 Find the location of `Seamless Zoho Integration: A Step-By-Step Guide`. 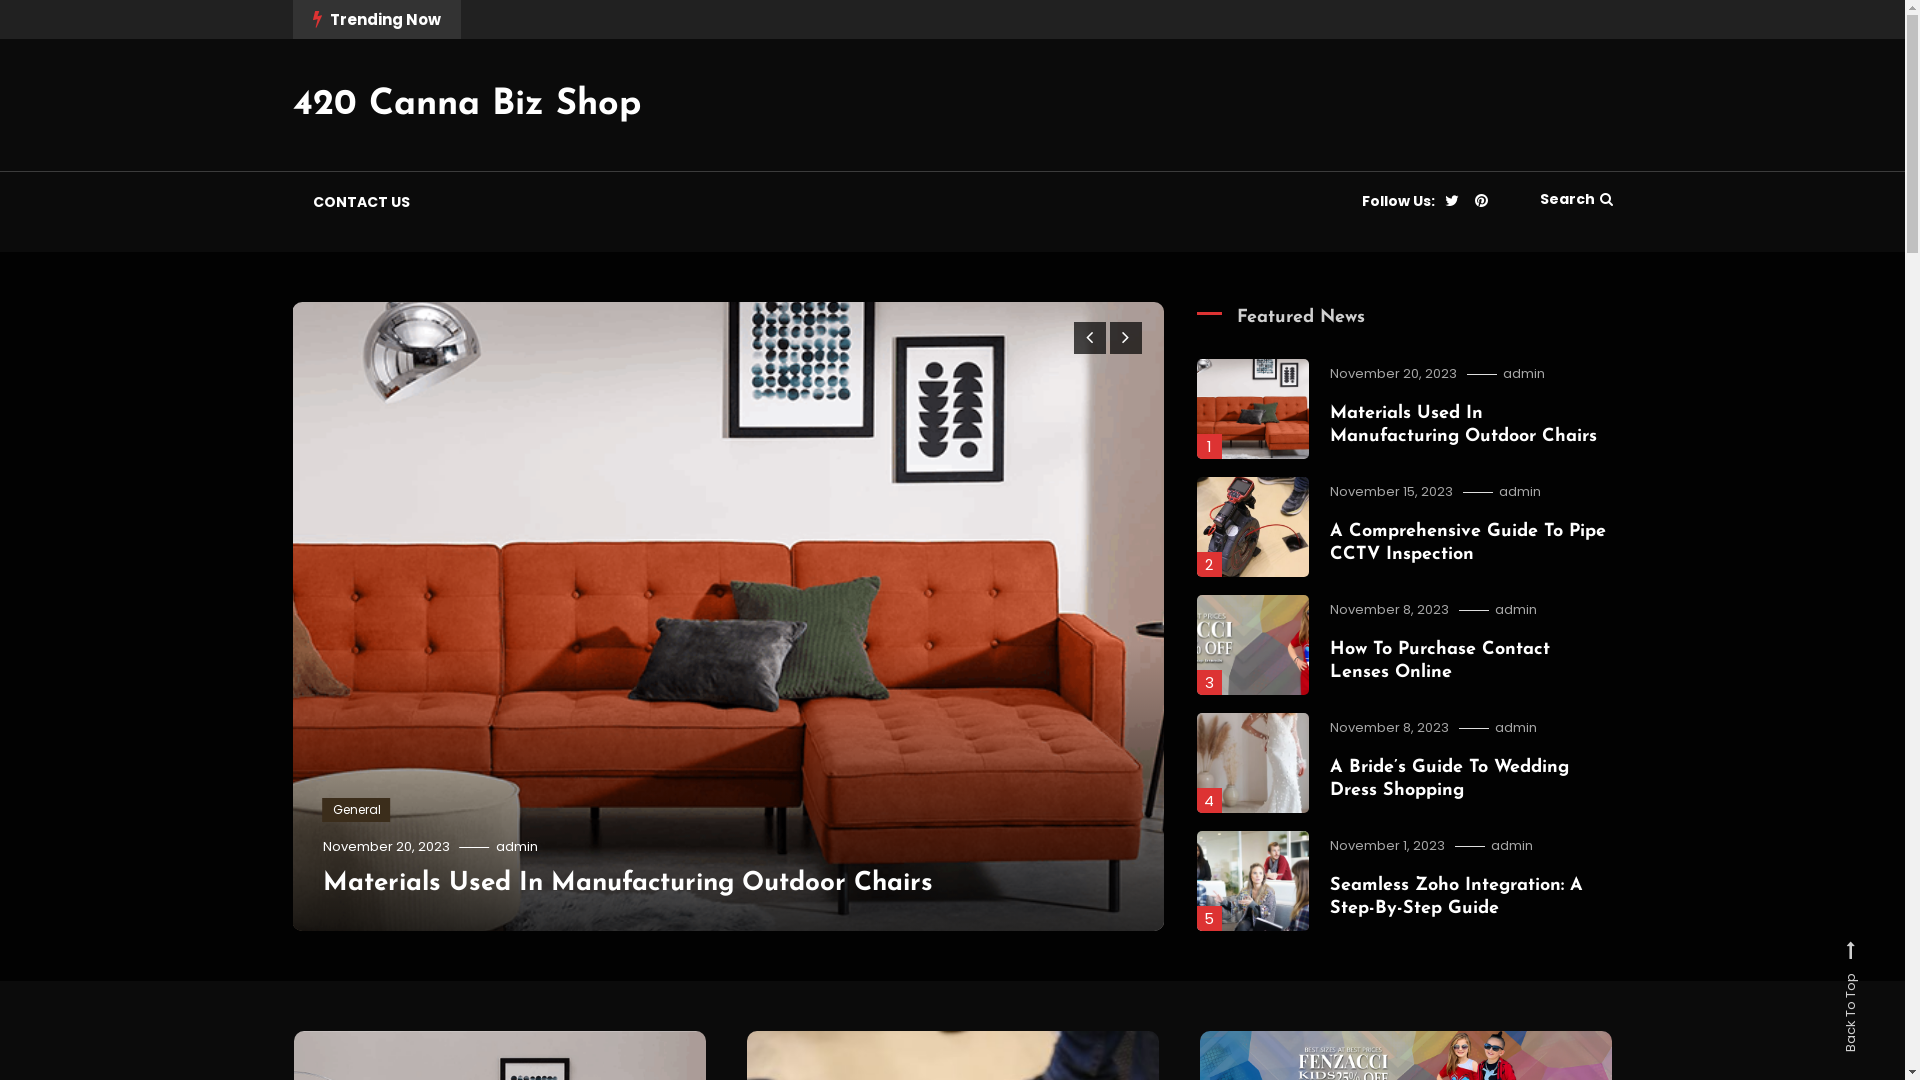

Seamless Zoho Integration: A Step-By-Step Guide is located at coordinates (1456, 897).